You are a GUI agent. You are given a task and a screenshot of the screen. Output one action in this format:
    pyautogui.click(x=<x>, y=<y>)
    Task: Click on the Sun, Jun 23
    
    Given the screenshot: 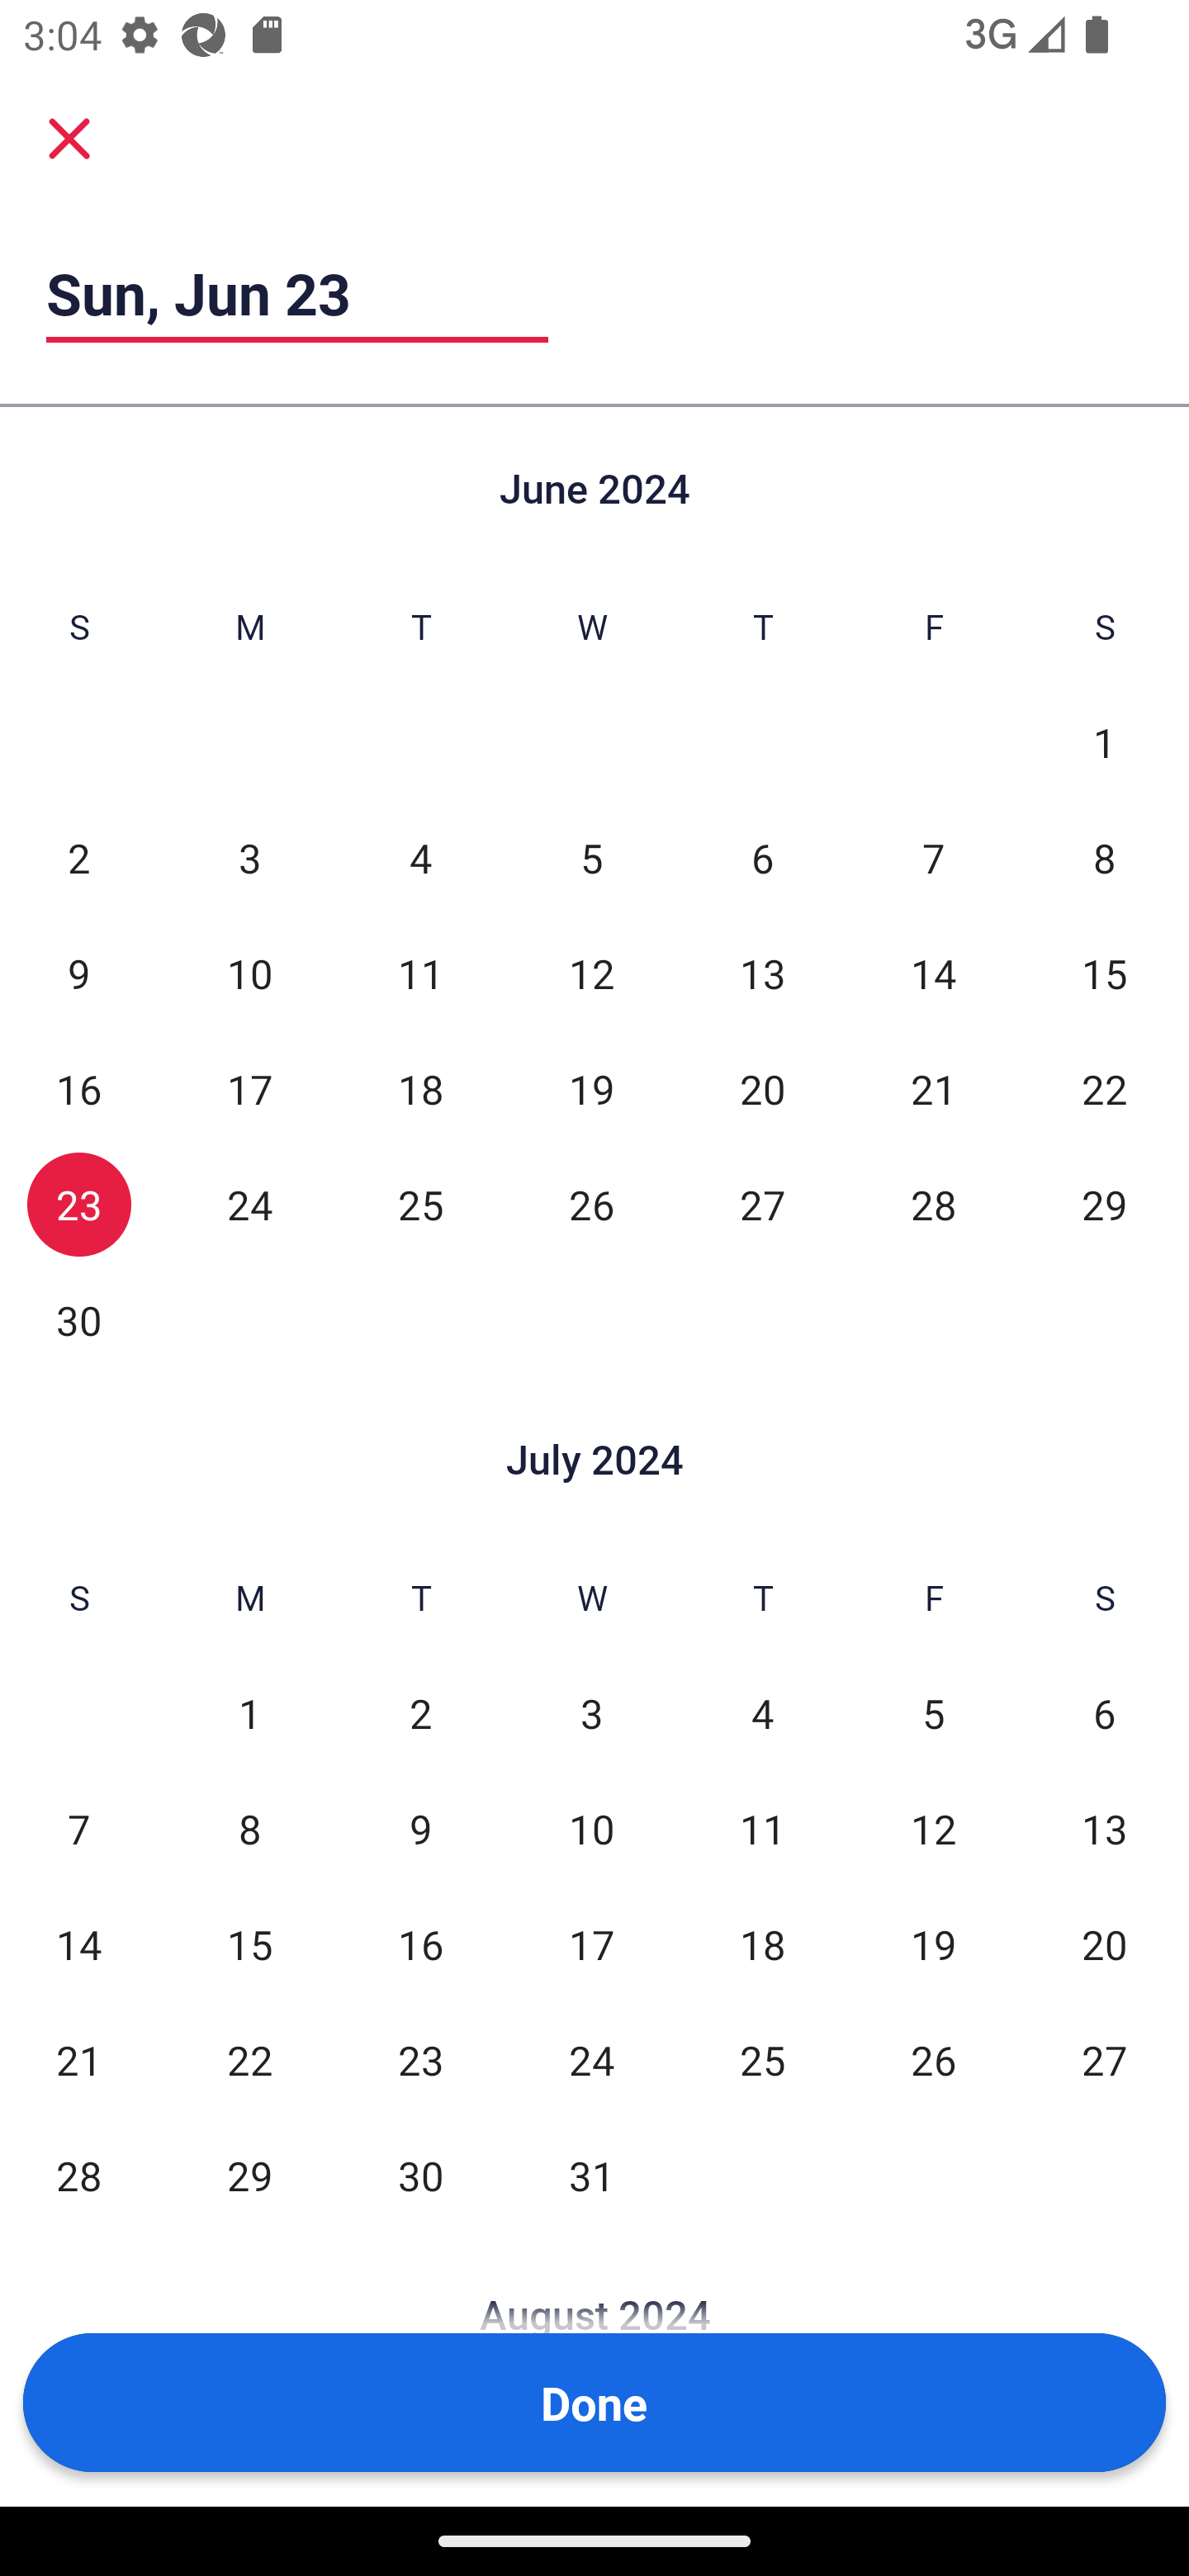 What is the action you would take?
    pyautogui.click(x=297, y=293)
    